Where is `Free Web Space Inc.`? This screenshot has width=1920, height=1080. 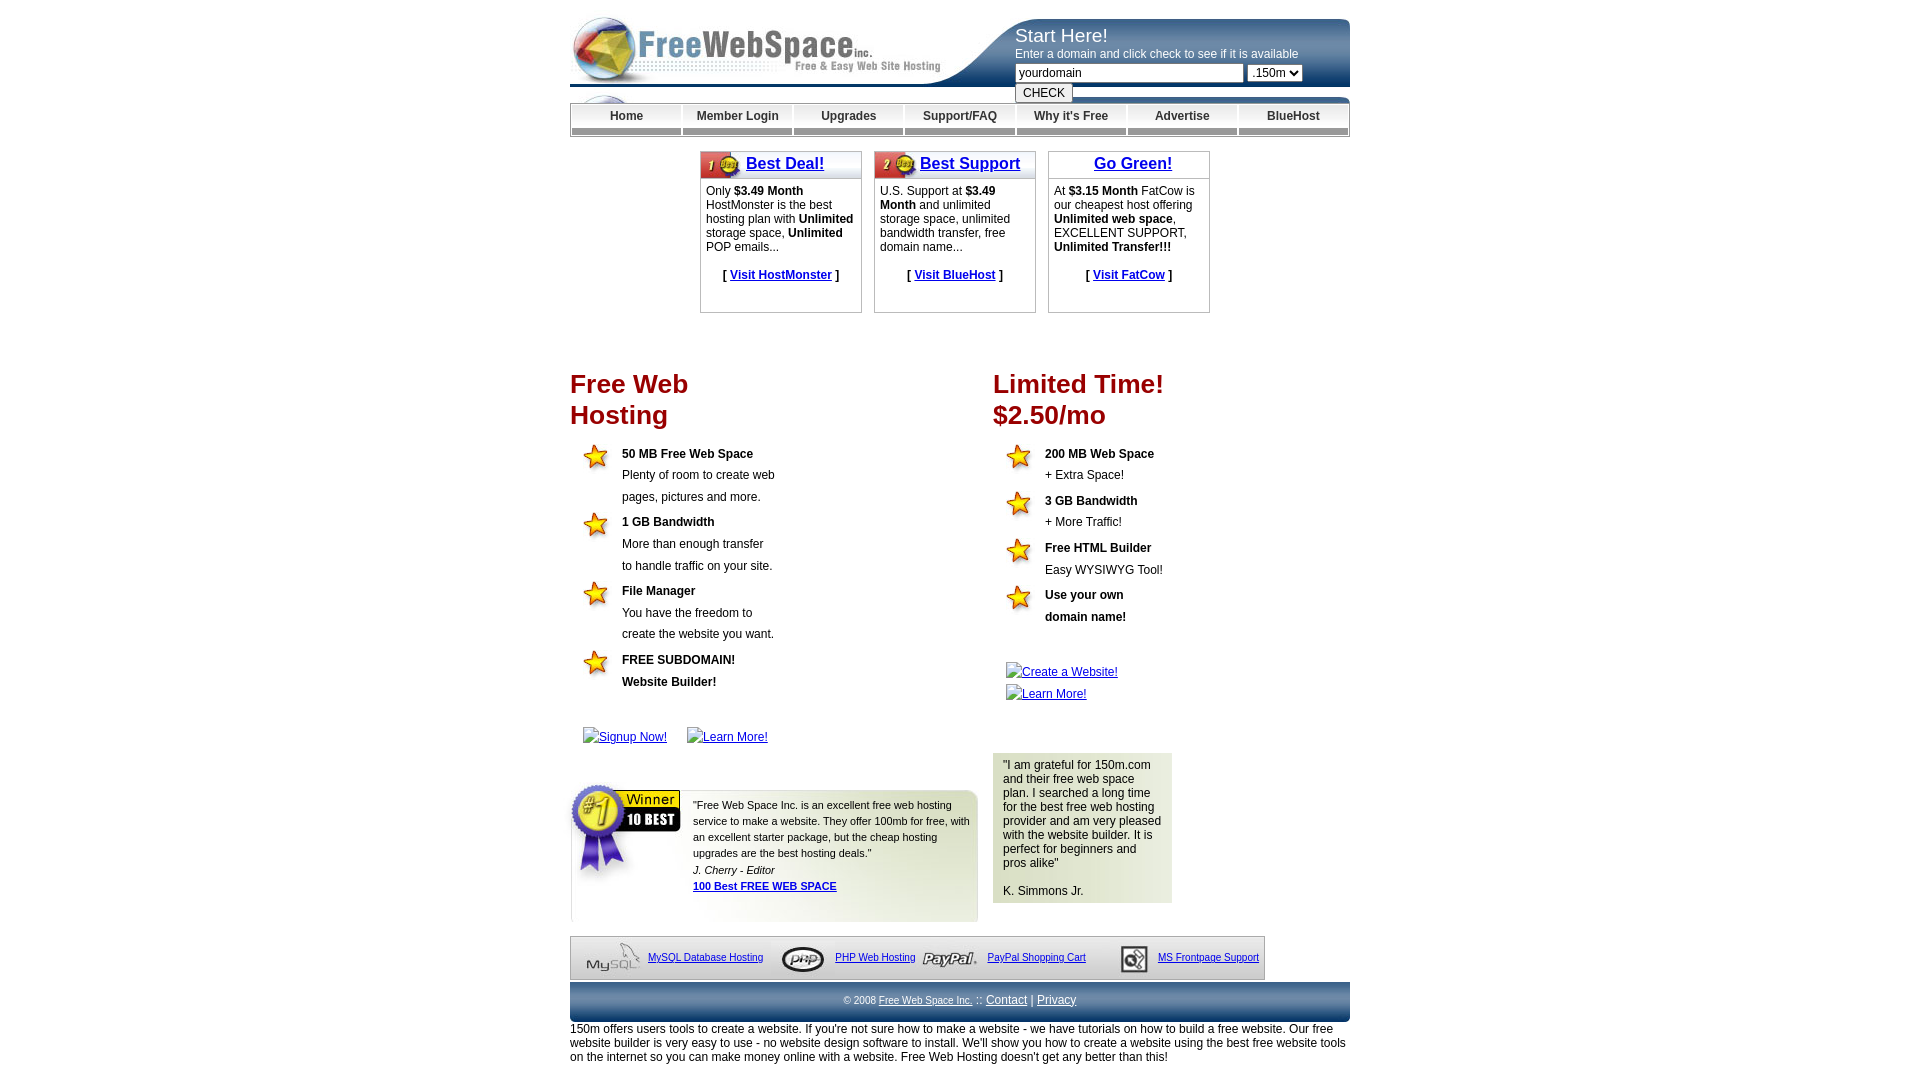 Free Web Space Inc. is located at coordinates (926, 1000).